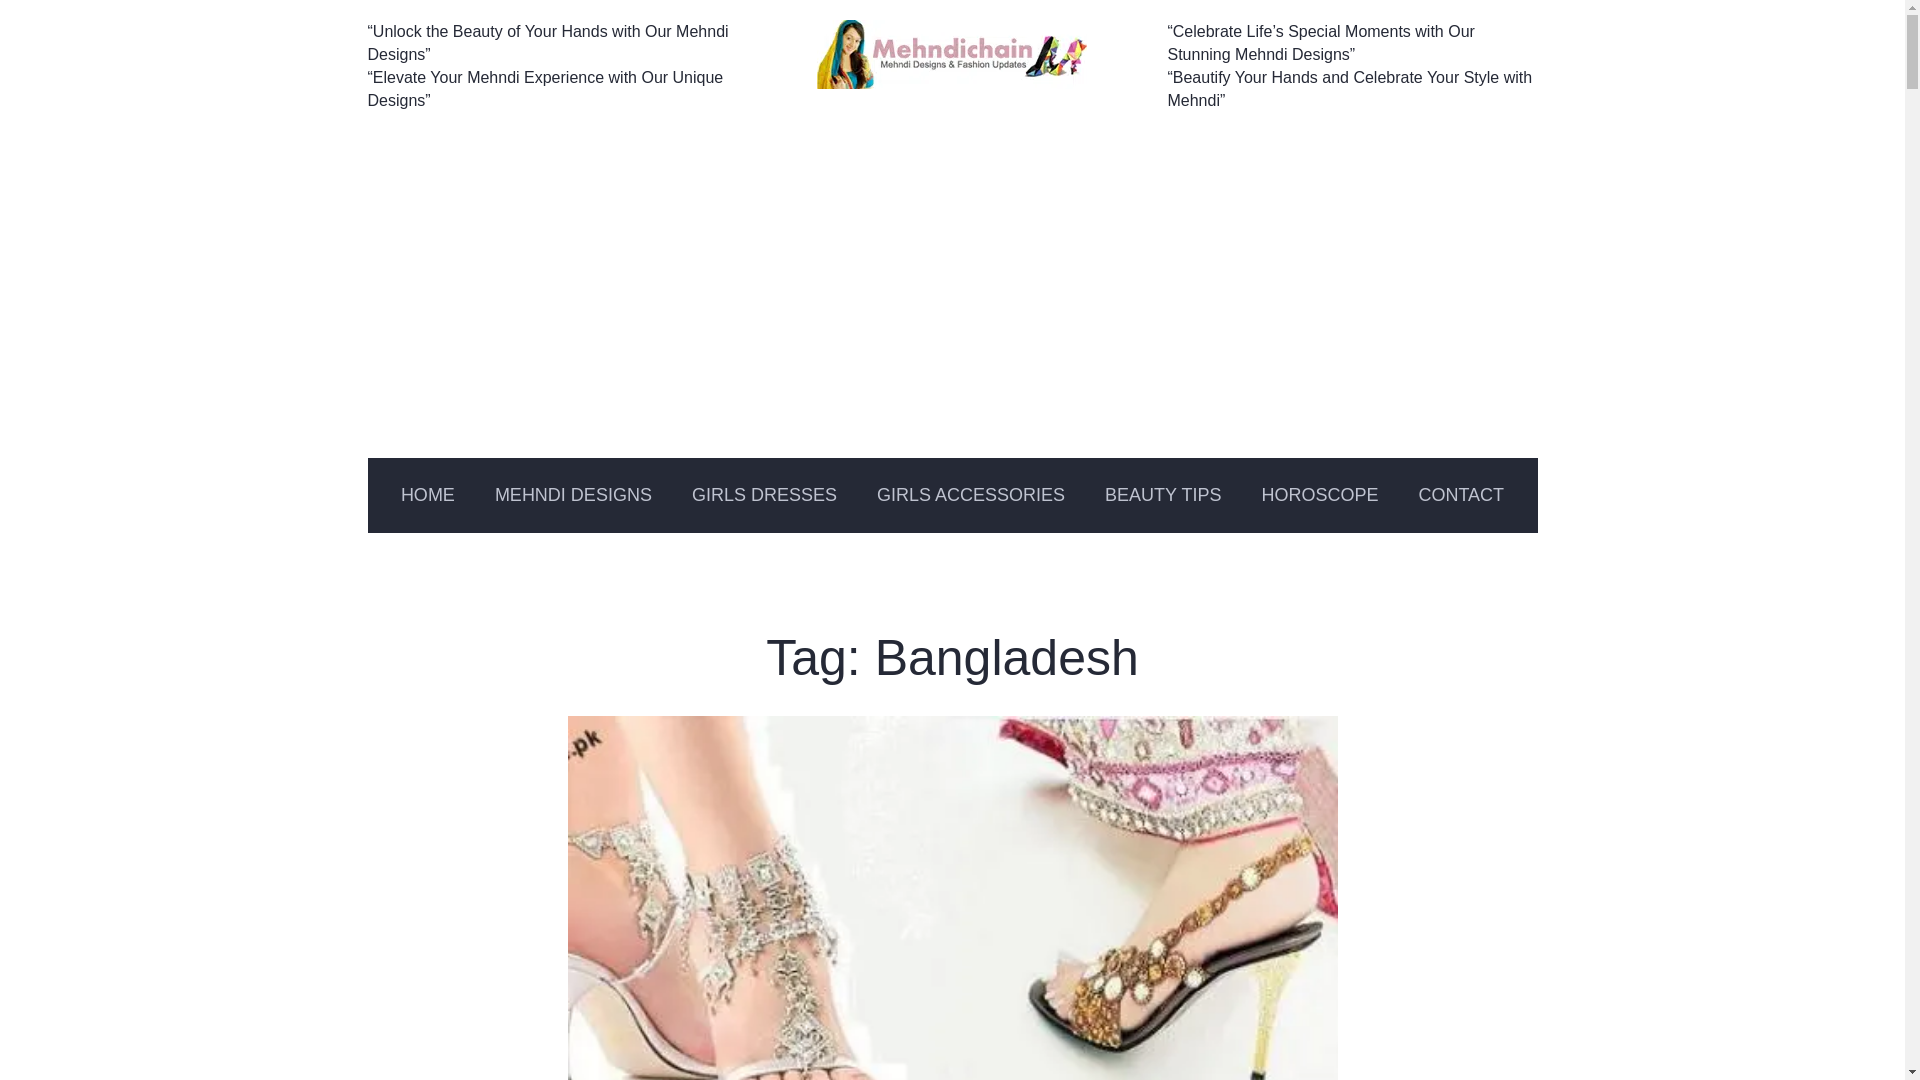 This screenshot has width=1920, height=1080. Describe the element at coordinates (1318, 494) in the screenshot. I see `HOROSCOPE` at that location.